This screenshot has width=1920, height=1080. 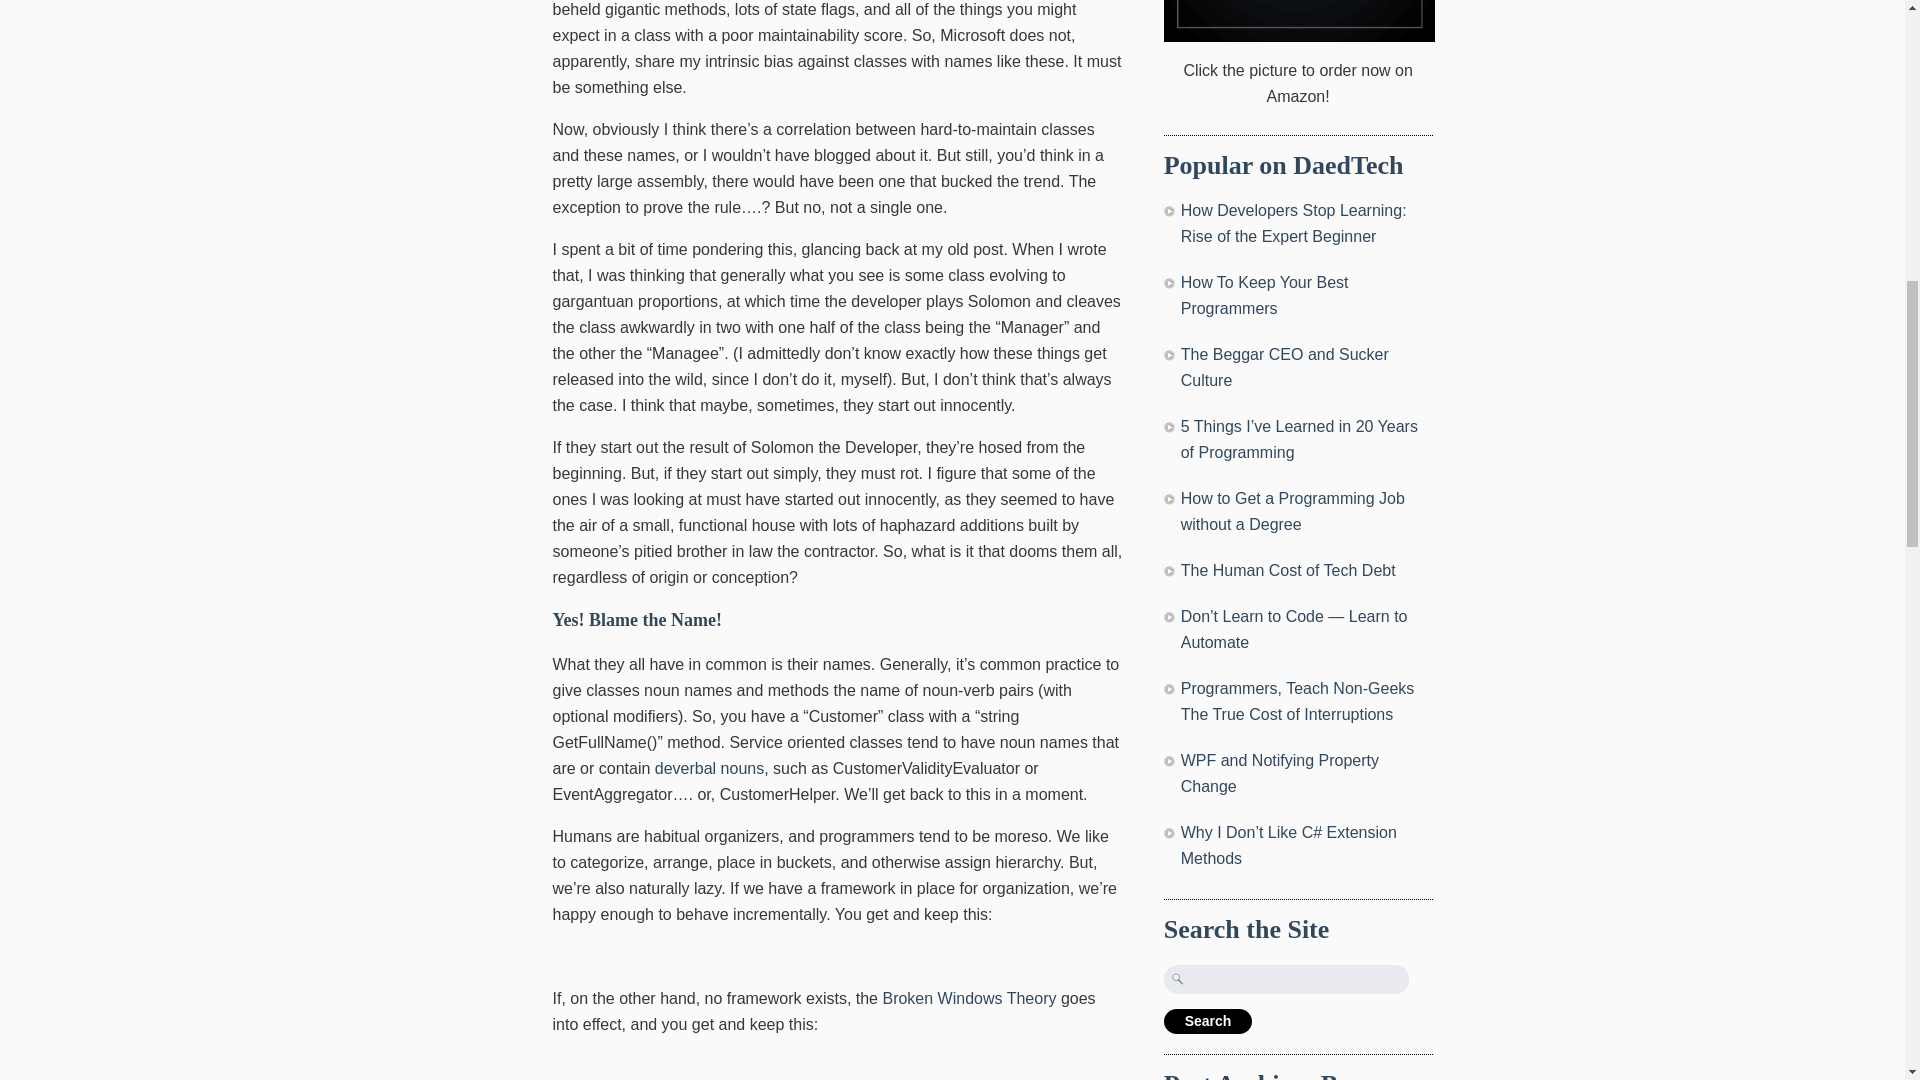 What do you see at coordinates (709, 768) in the screenshot?
I see `deverbal nouns` at bounding box center [709, 768].